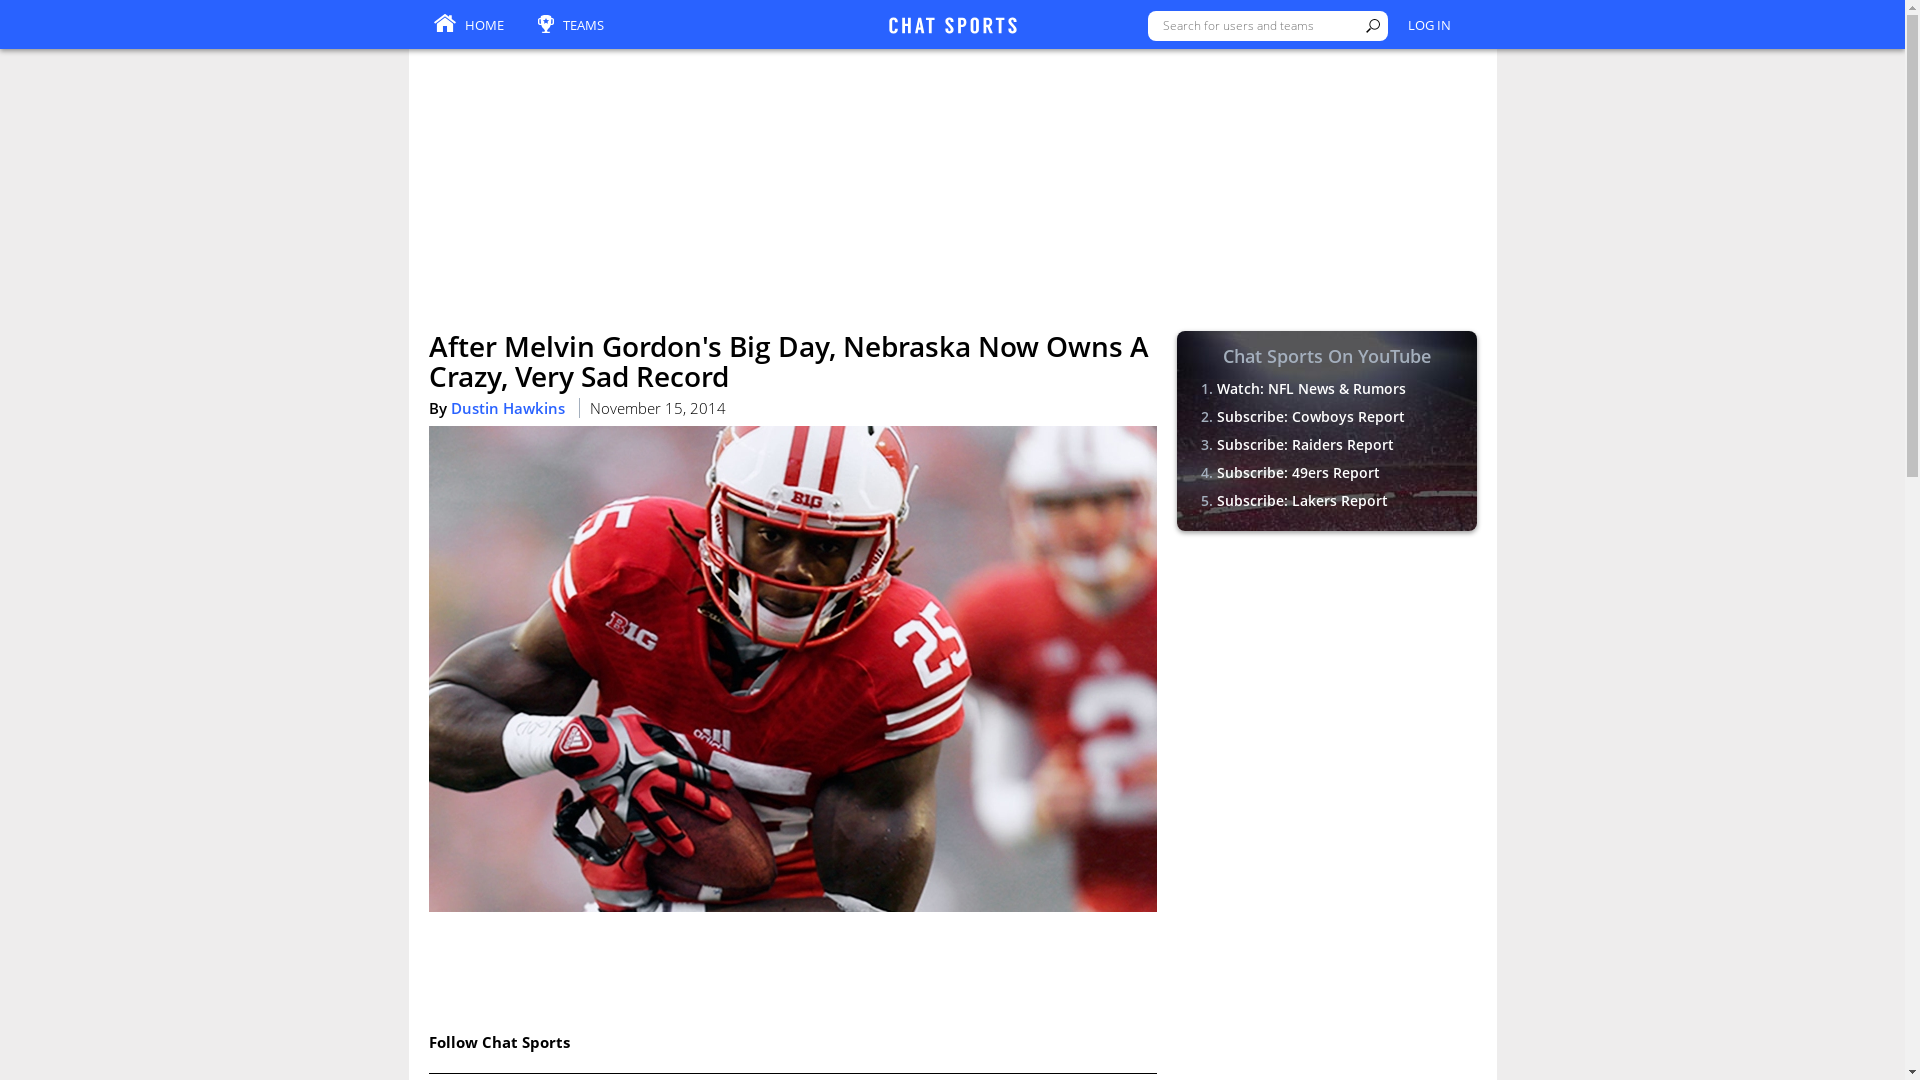 The height and width of the screenshot is (1080, 1920). I want to click on submit, so click(1372, 26).